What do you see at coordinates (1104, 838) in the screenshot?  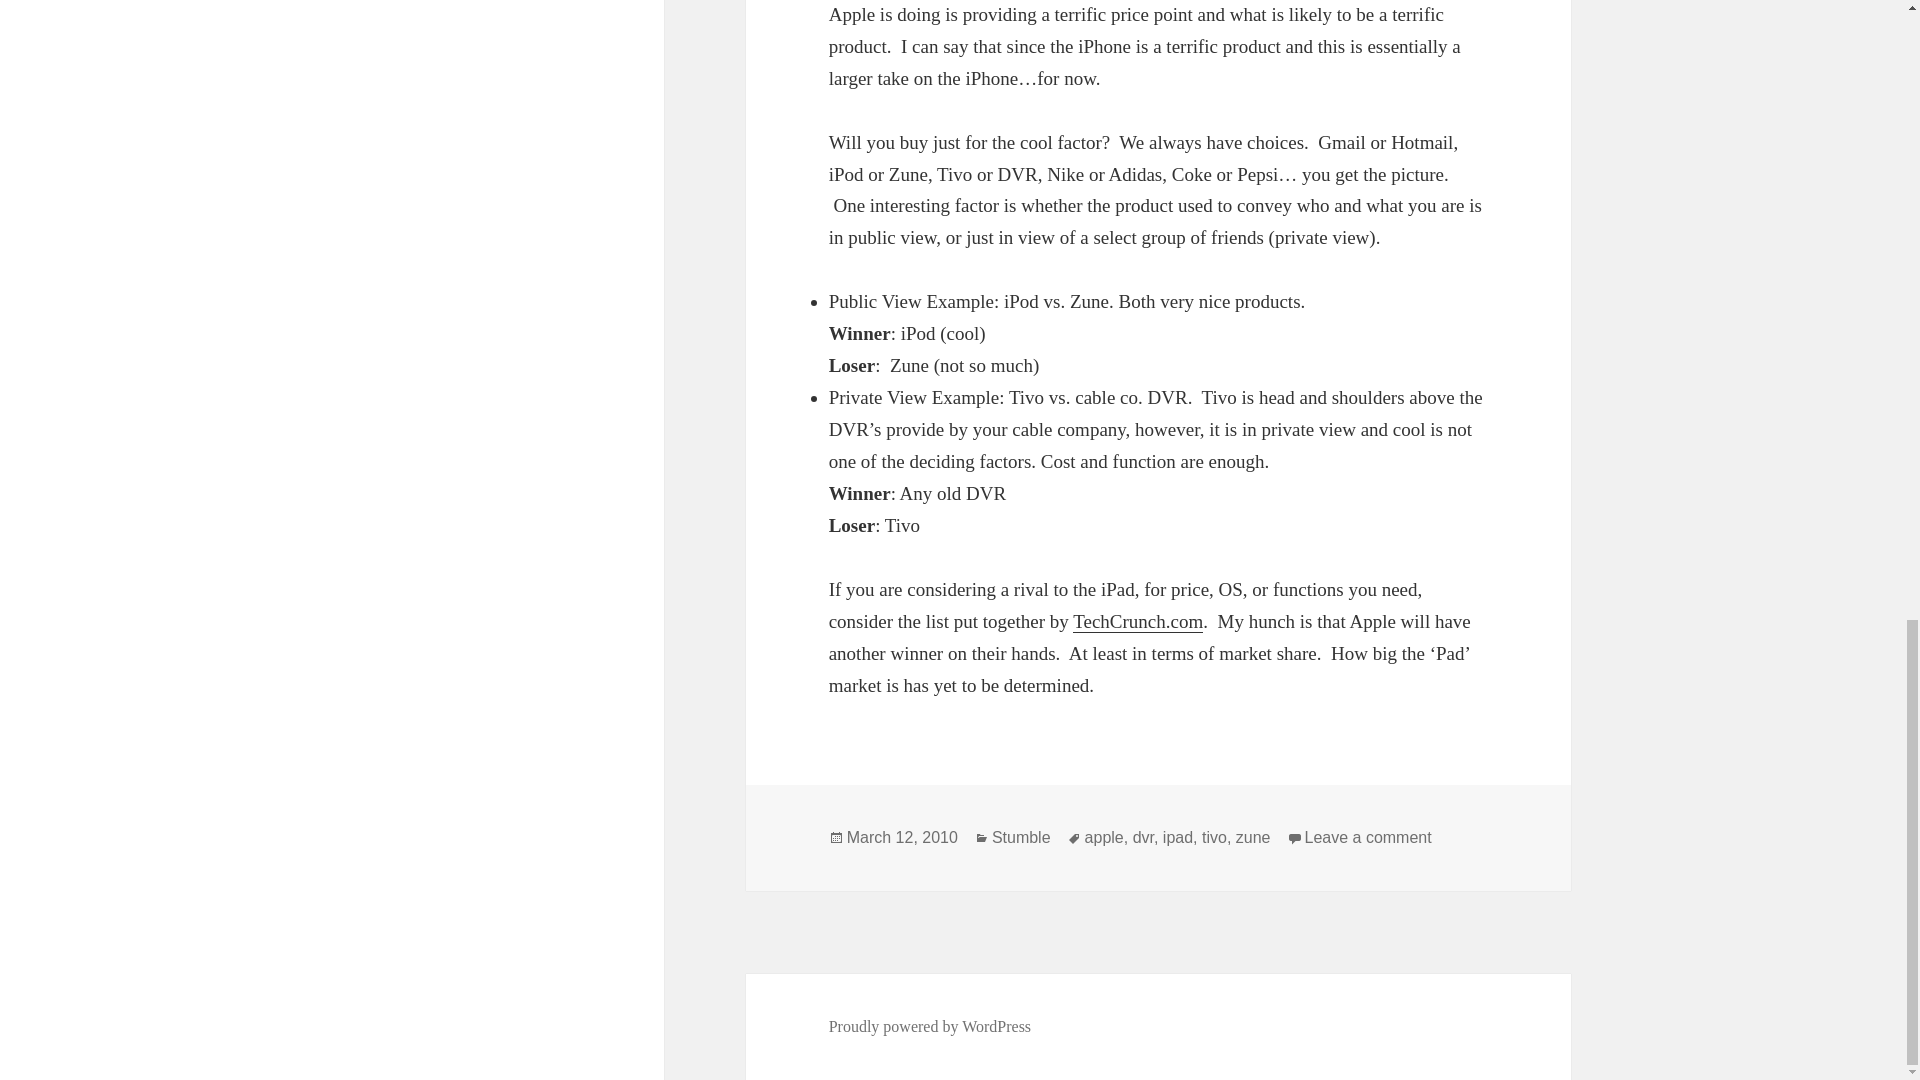 I see `apple` at bounding box center [1104, 838].